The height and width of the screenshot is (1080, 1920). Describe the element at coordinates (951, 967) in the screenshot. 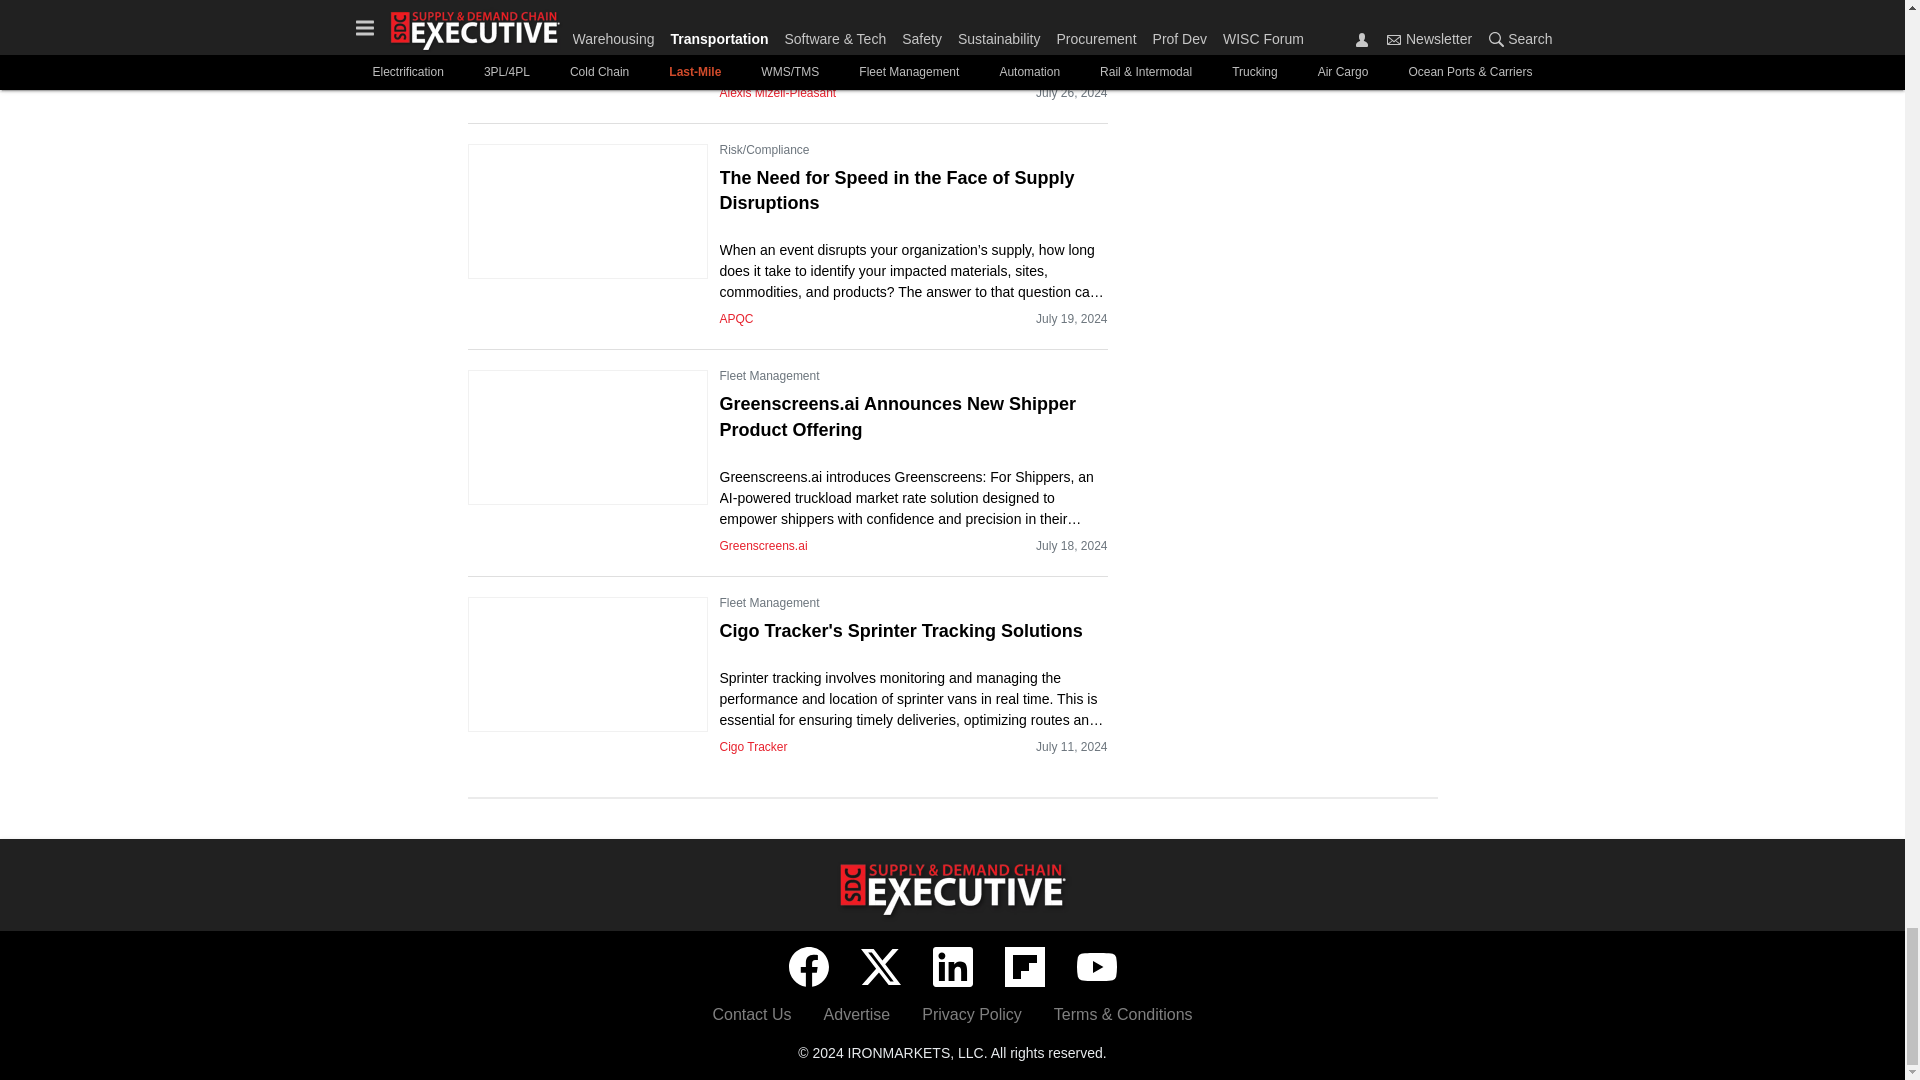

I see `LinkedIn icon` at that location.